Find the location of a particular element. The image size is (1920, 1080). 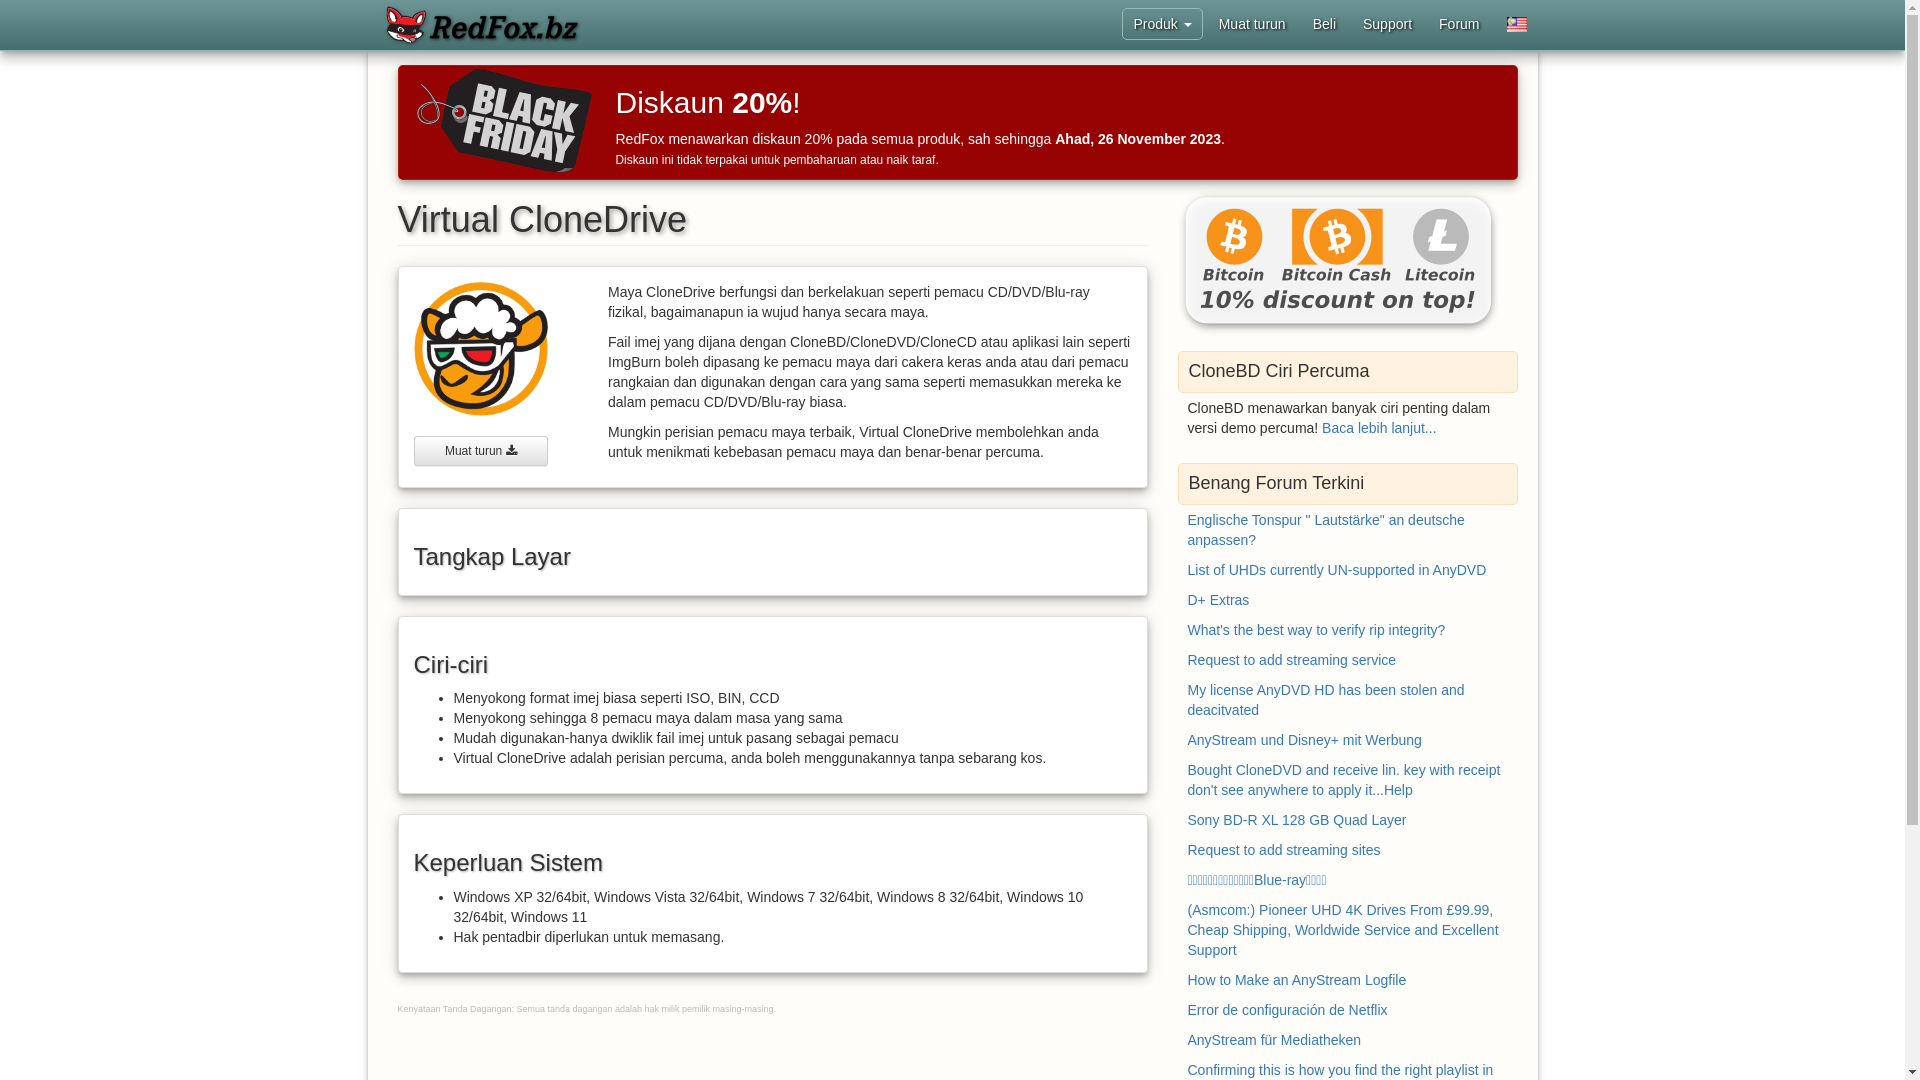

Request to add streaming service is located at coordinates (1292, 660).